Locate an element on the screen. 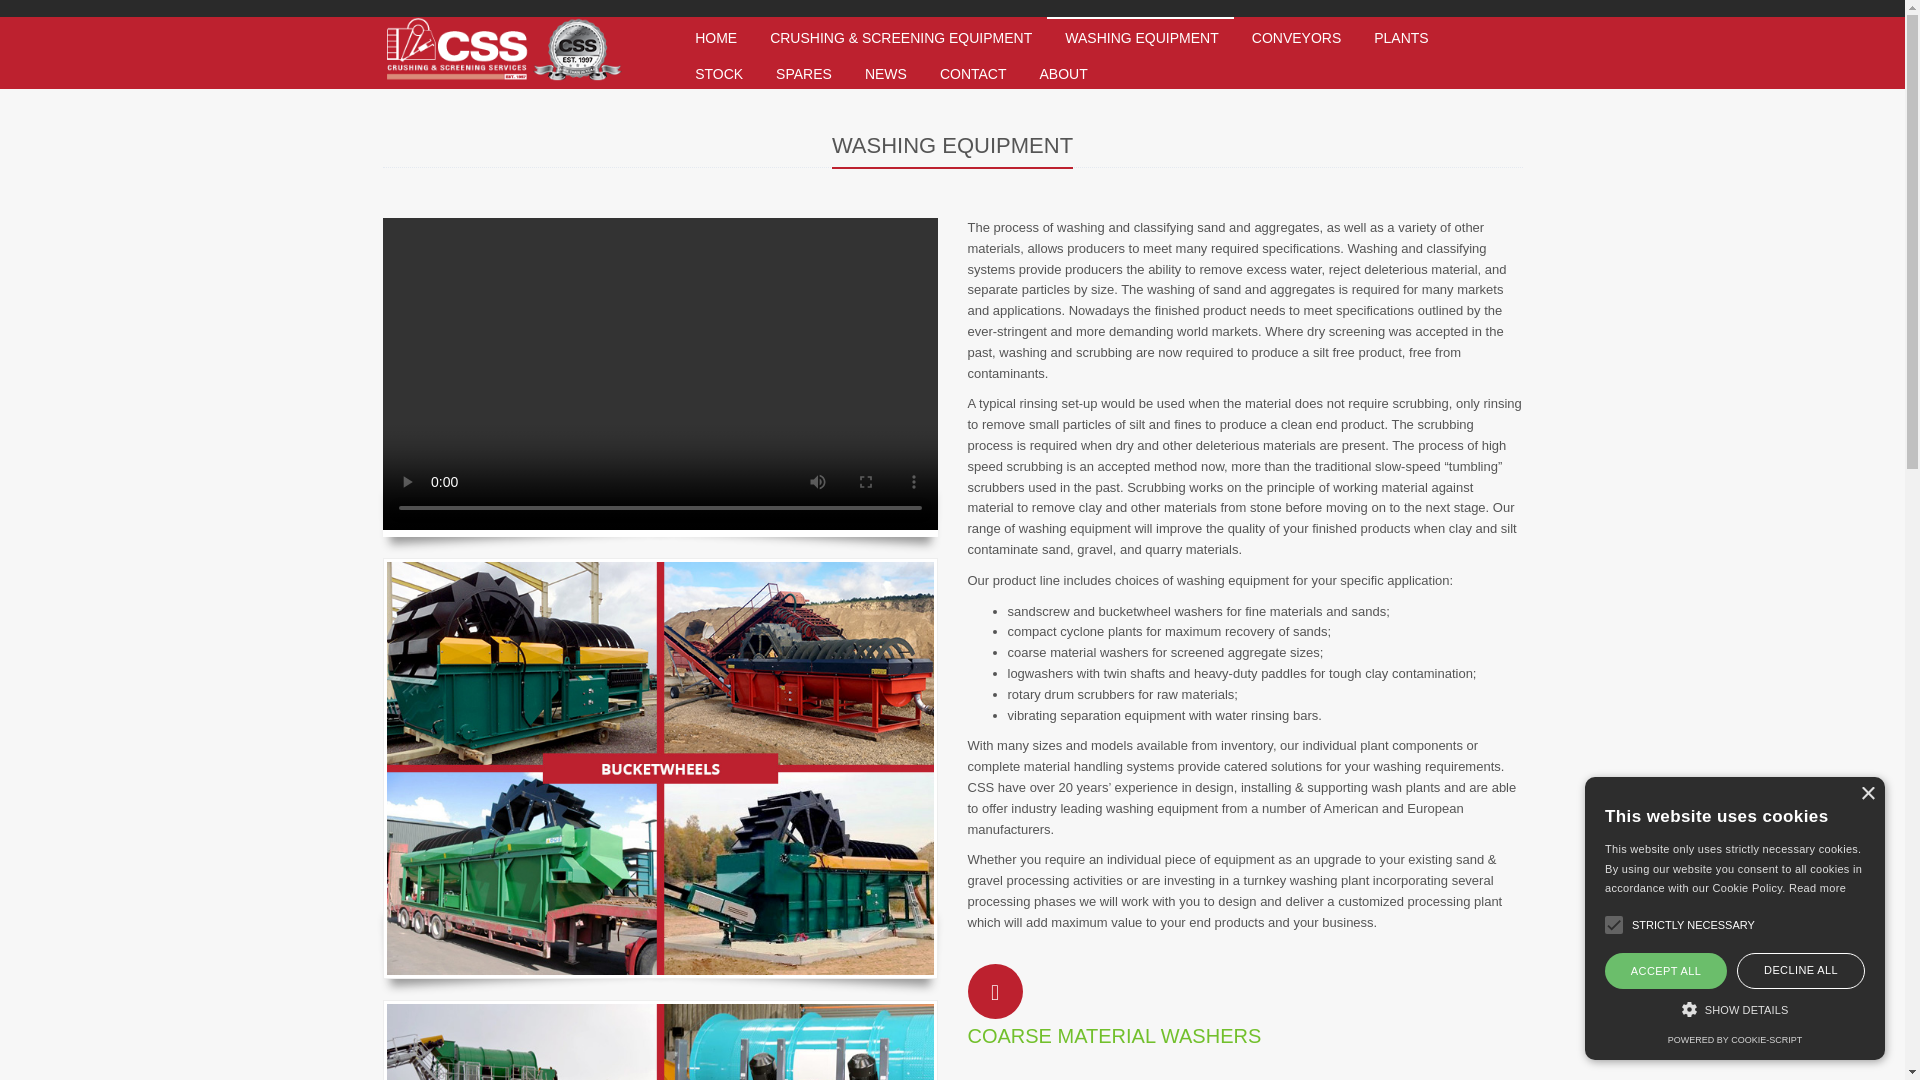 The height and width of the screenshot is (1080, 1920). Read more is located at coordinates (1817, 888).